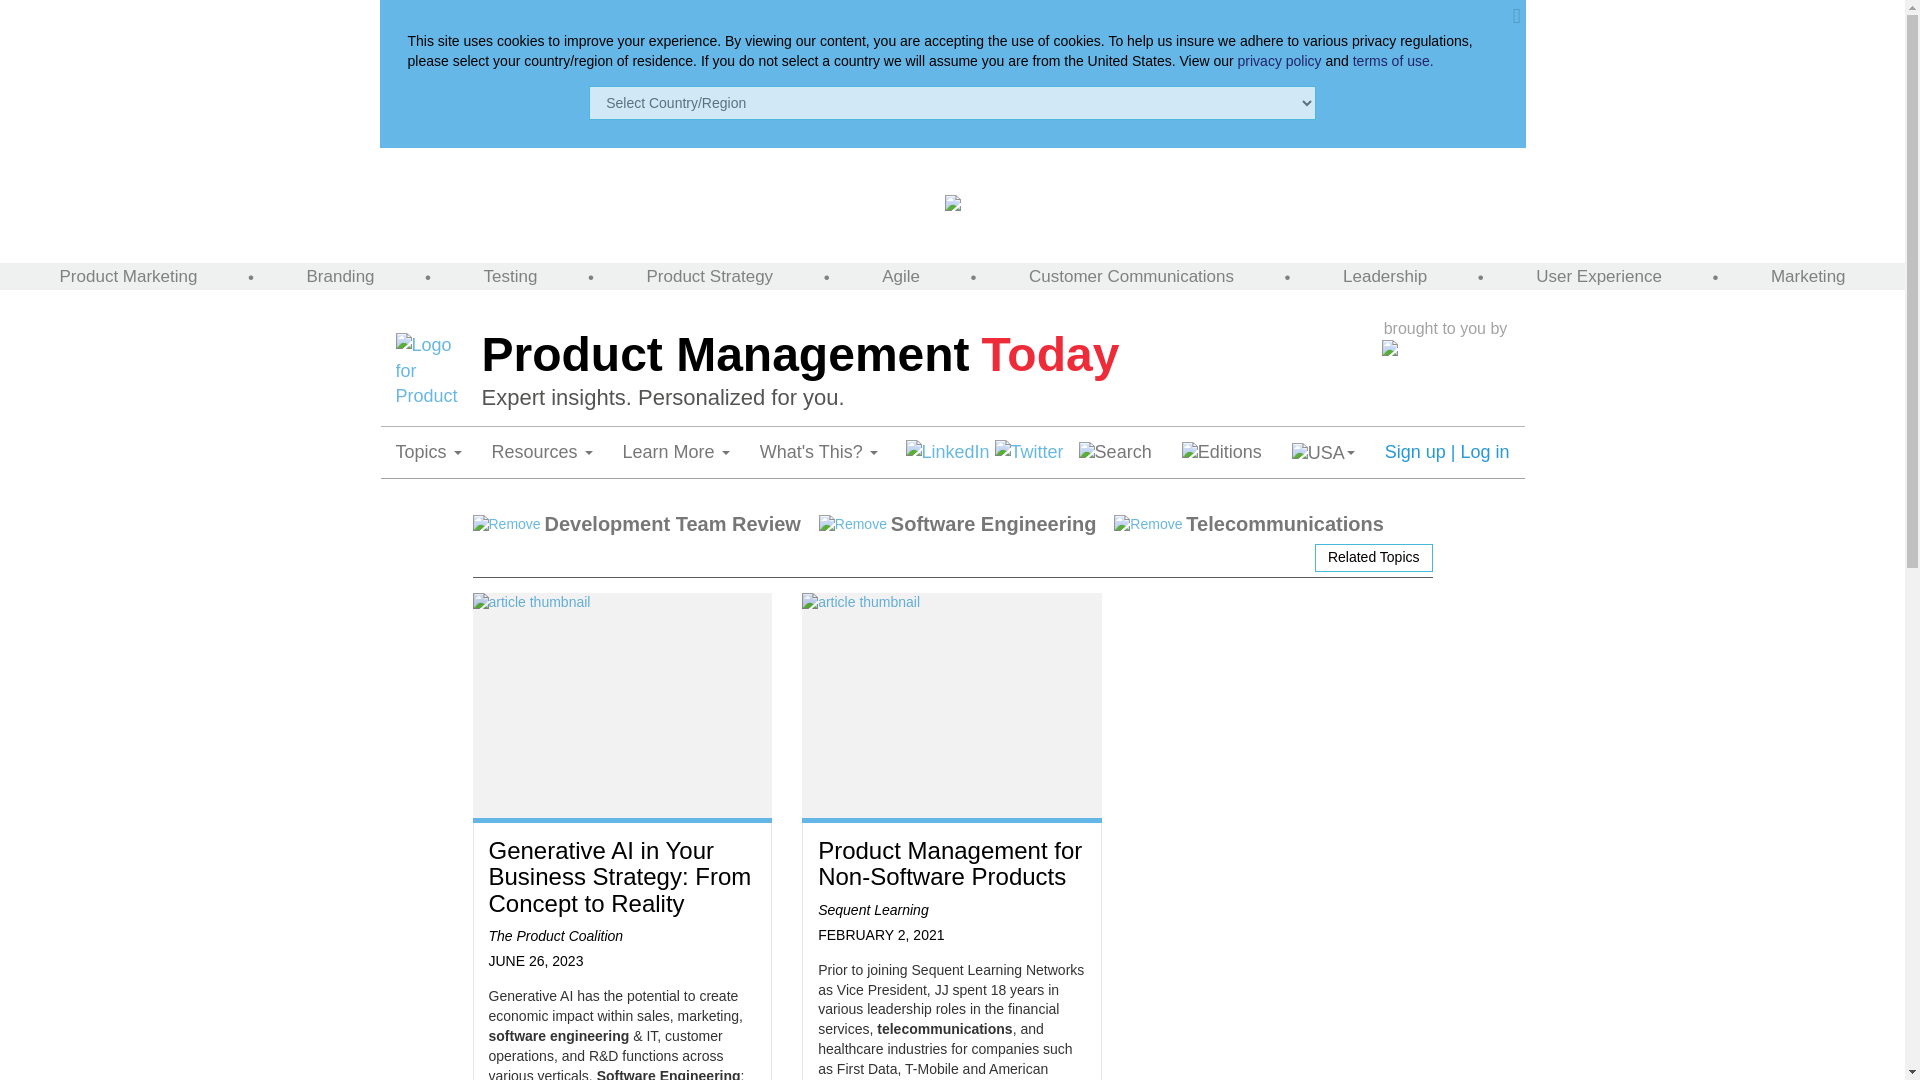  I want to click on Agile, so click(900, 276).